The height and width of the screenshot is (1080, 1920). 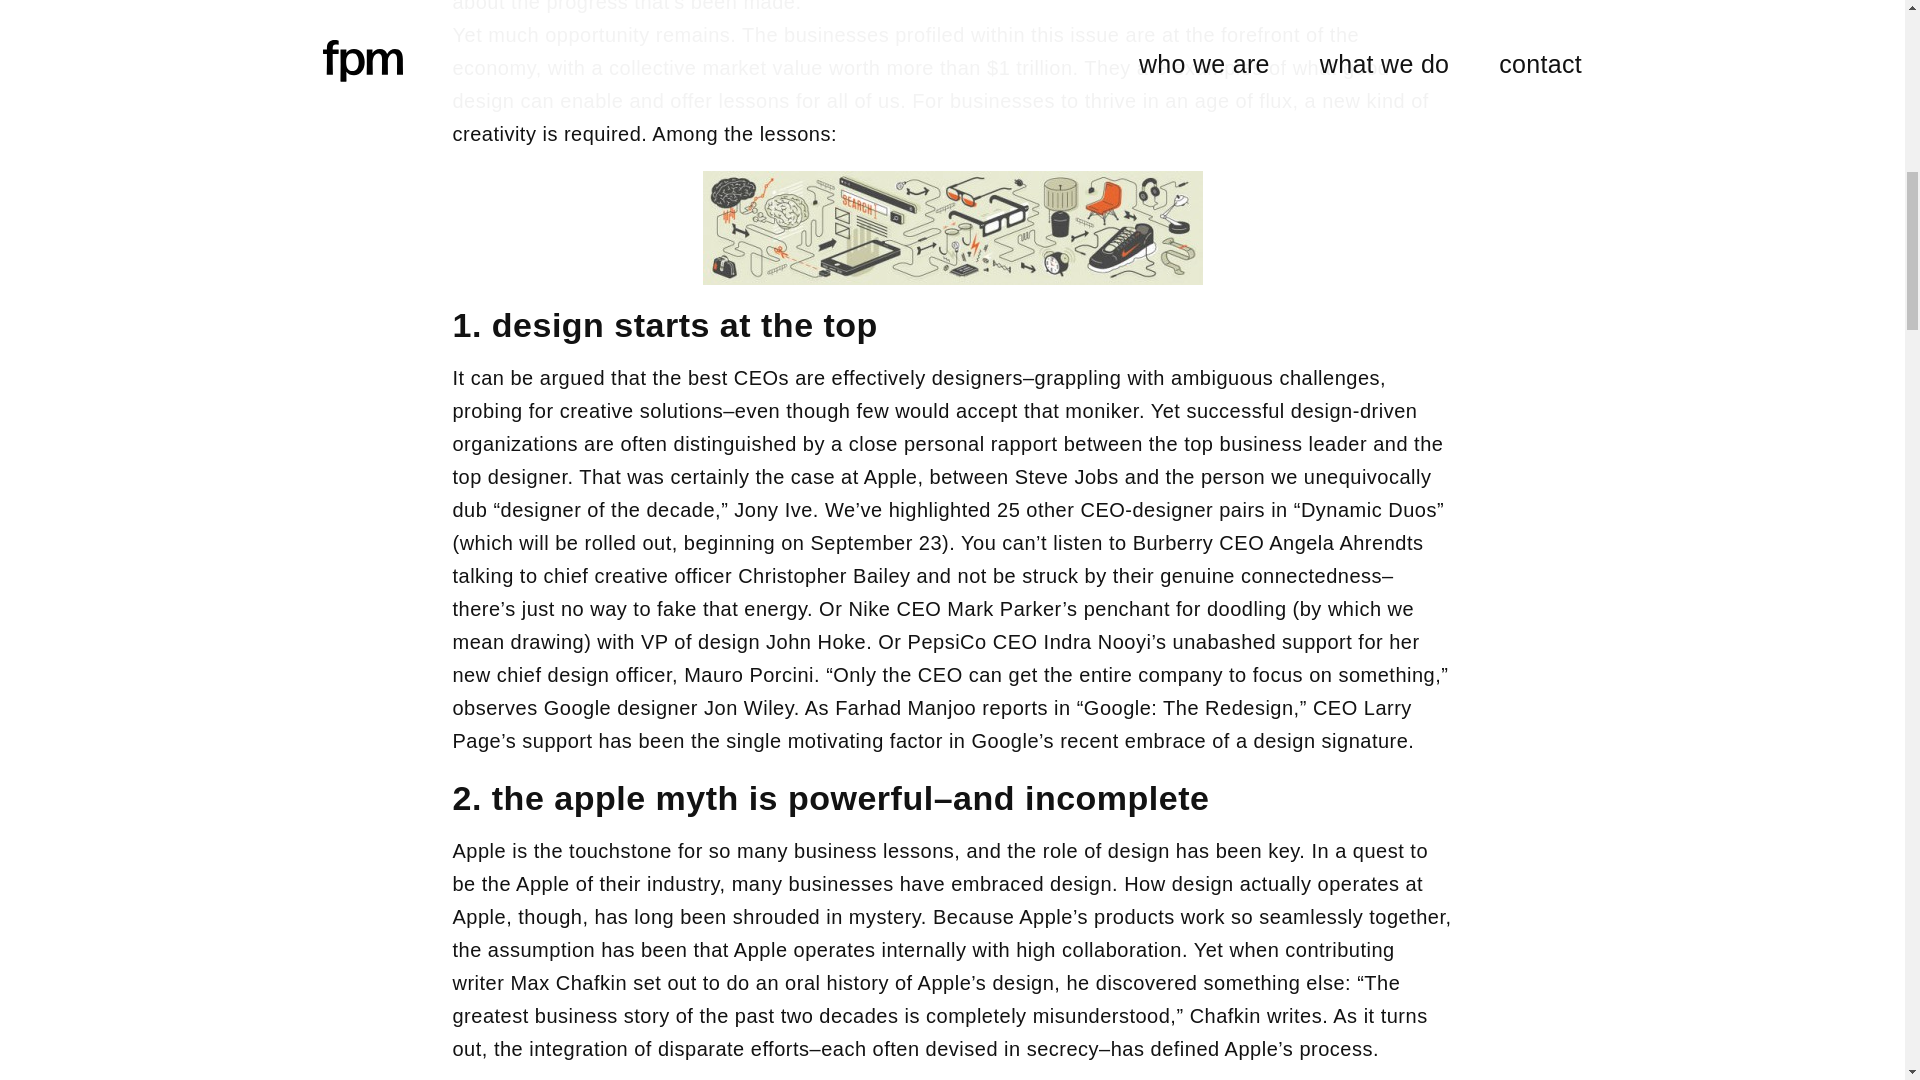 I want to click on Burberry CEO Angela Ahrendts, so click(x=1278, y=543).